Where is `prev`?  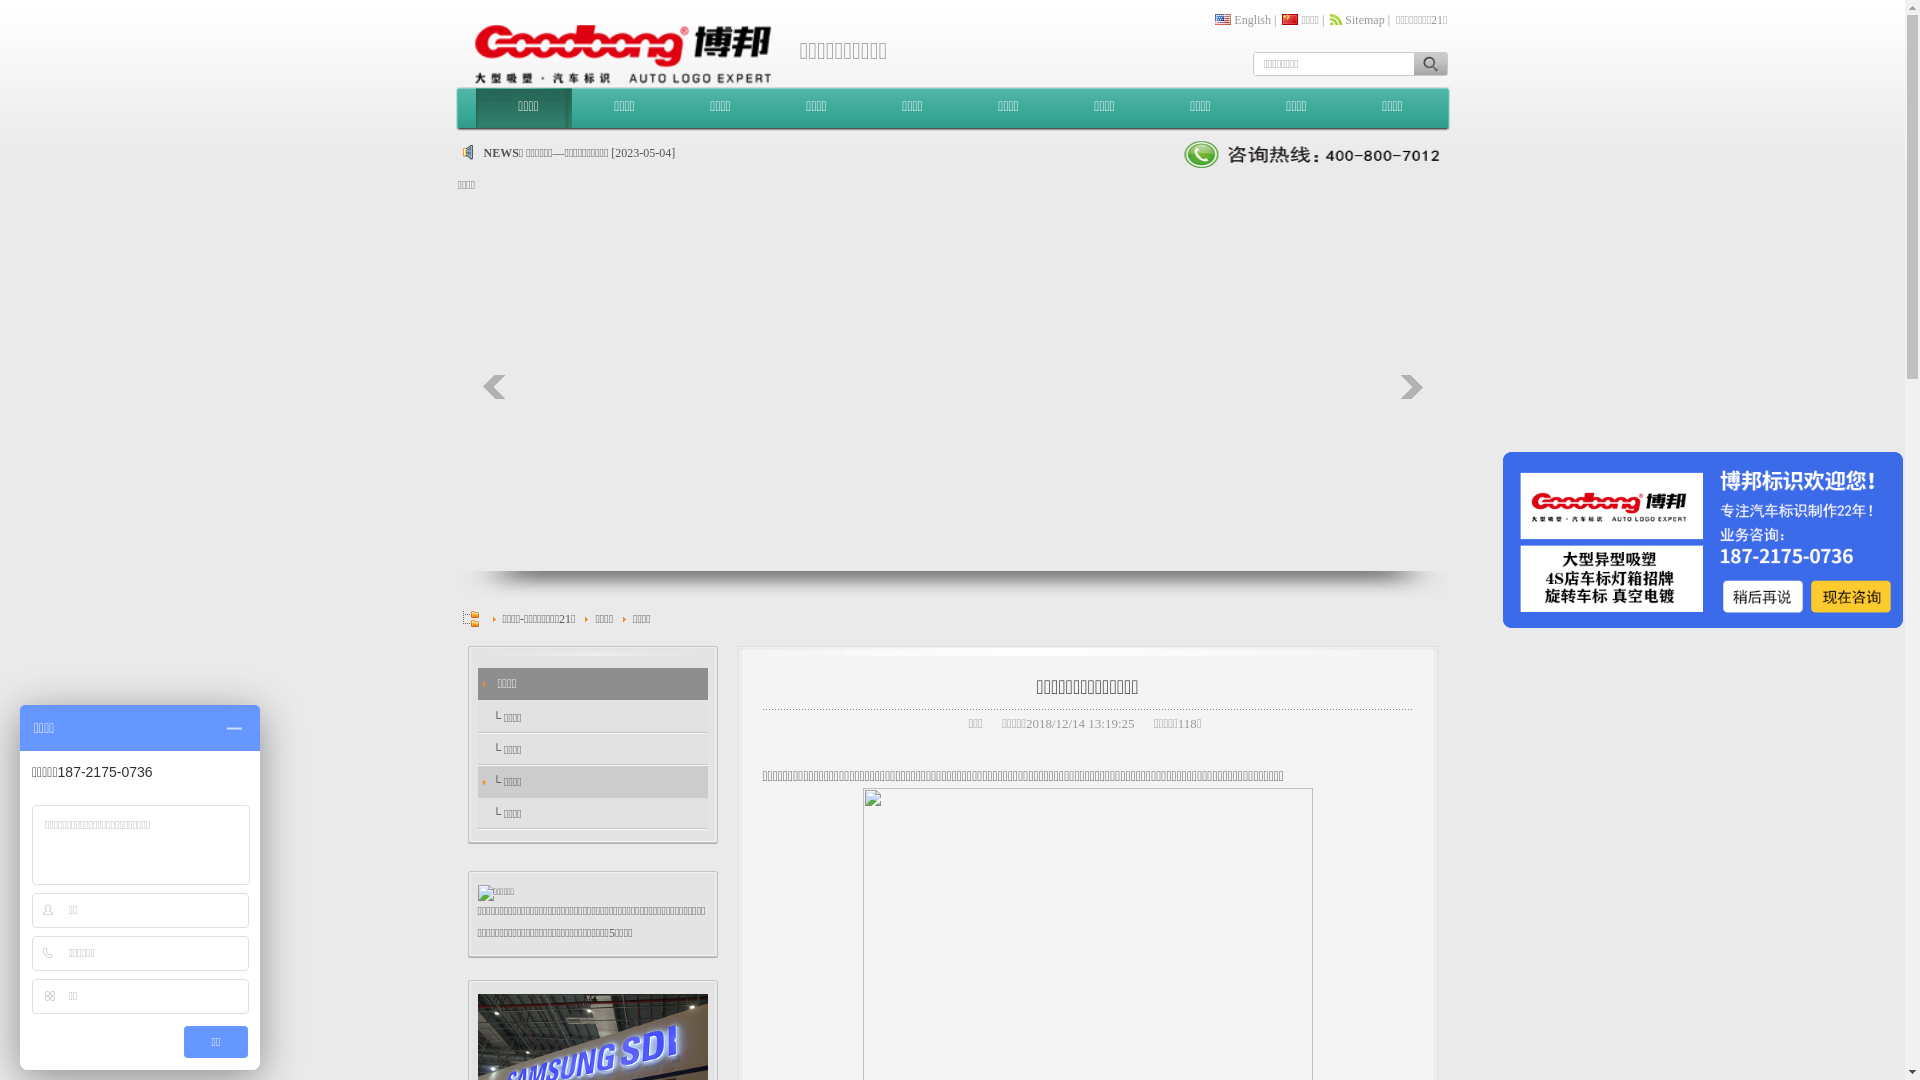
prev is located at coordinates (493, 387).